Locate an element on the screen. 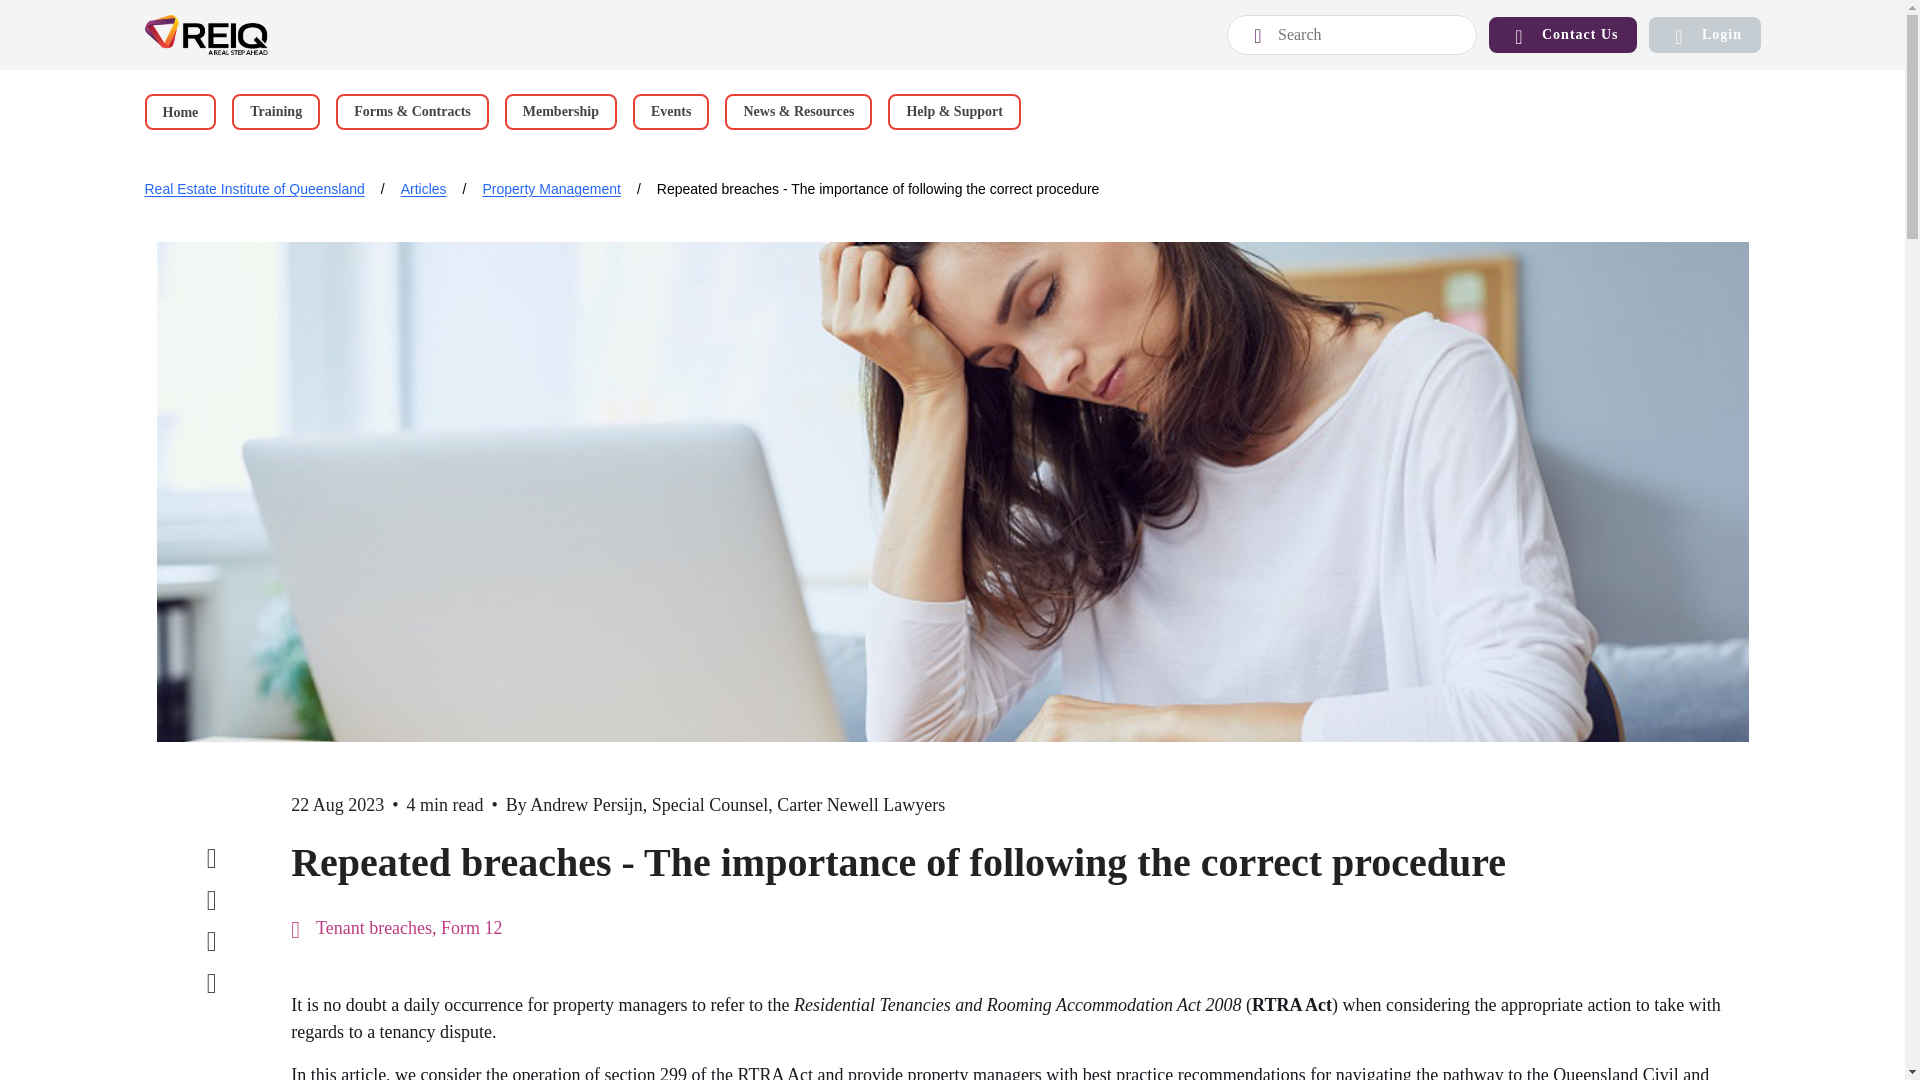 The width and height of the screenshot is (1920, 1080). Contact Us is located at coordinates (1563, 34).